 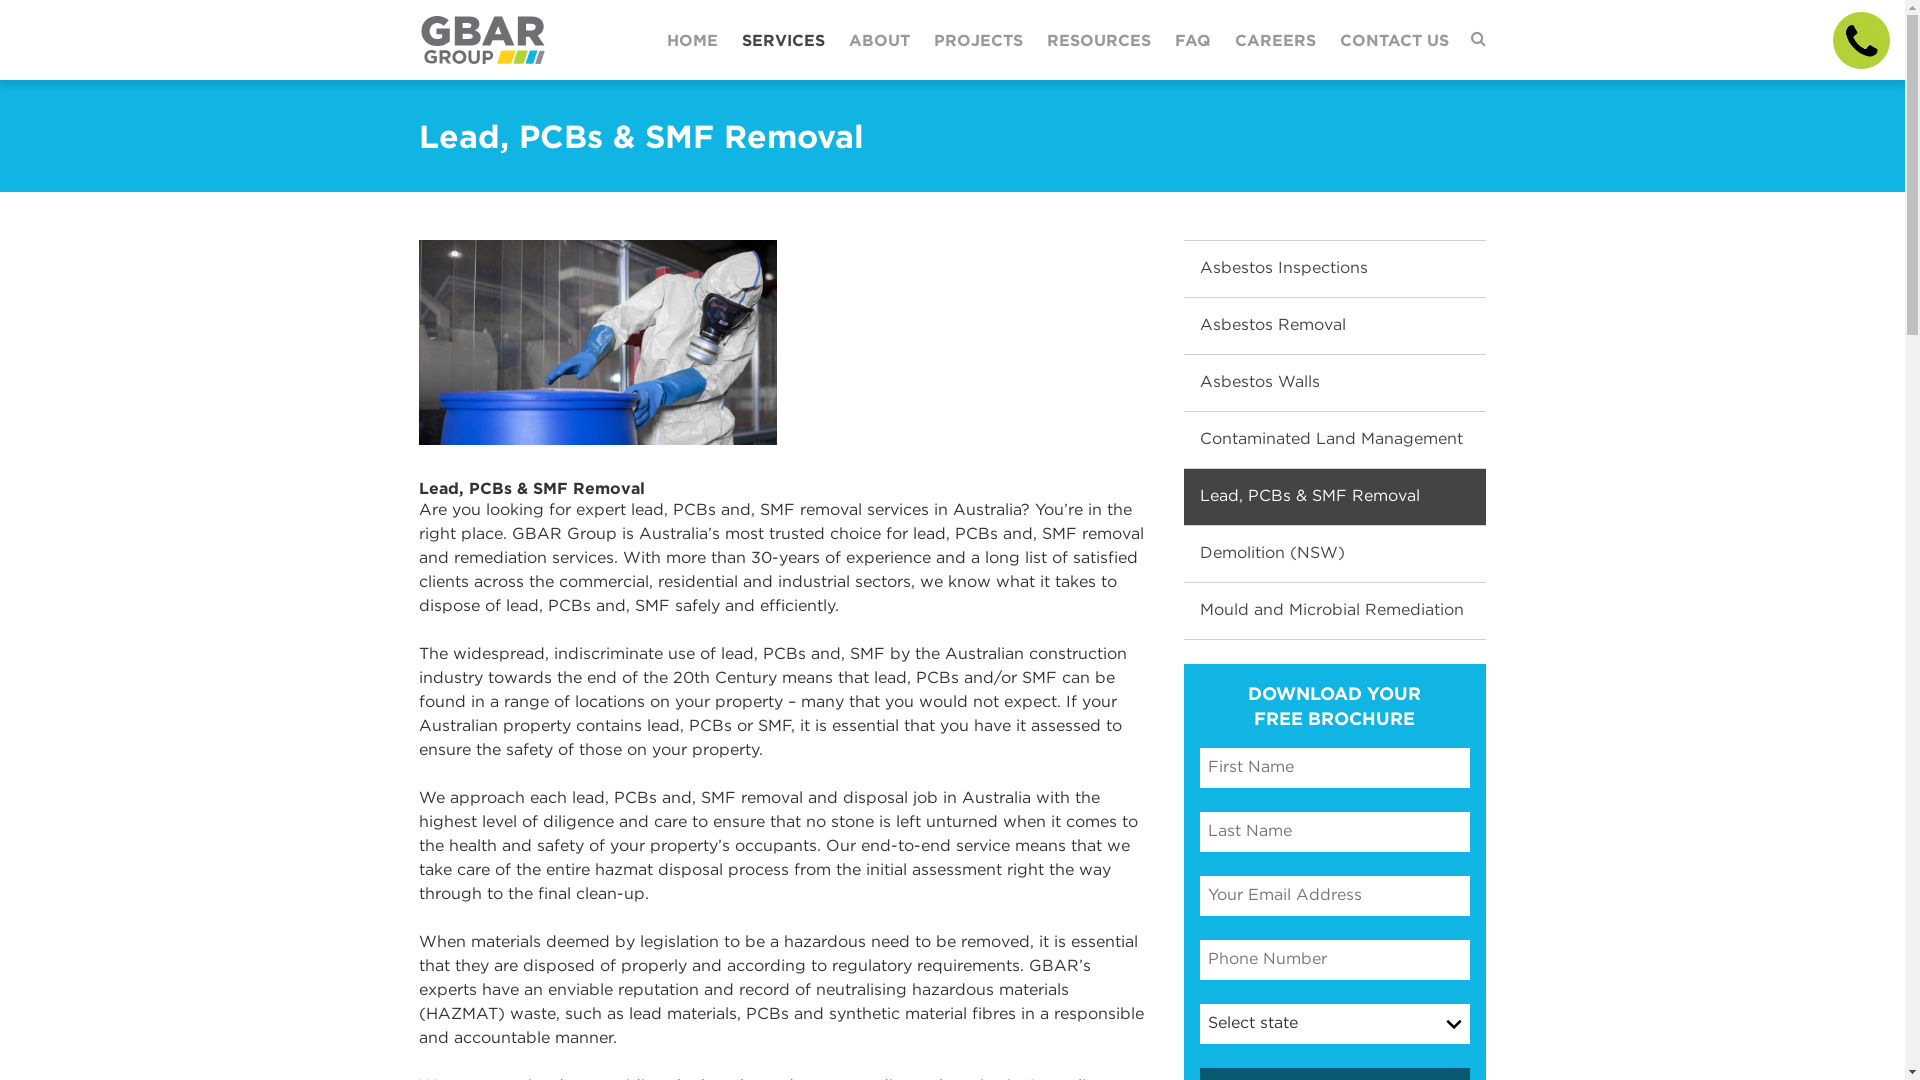 I want to click on Send, so click(x=672, y=824).